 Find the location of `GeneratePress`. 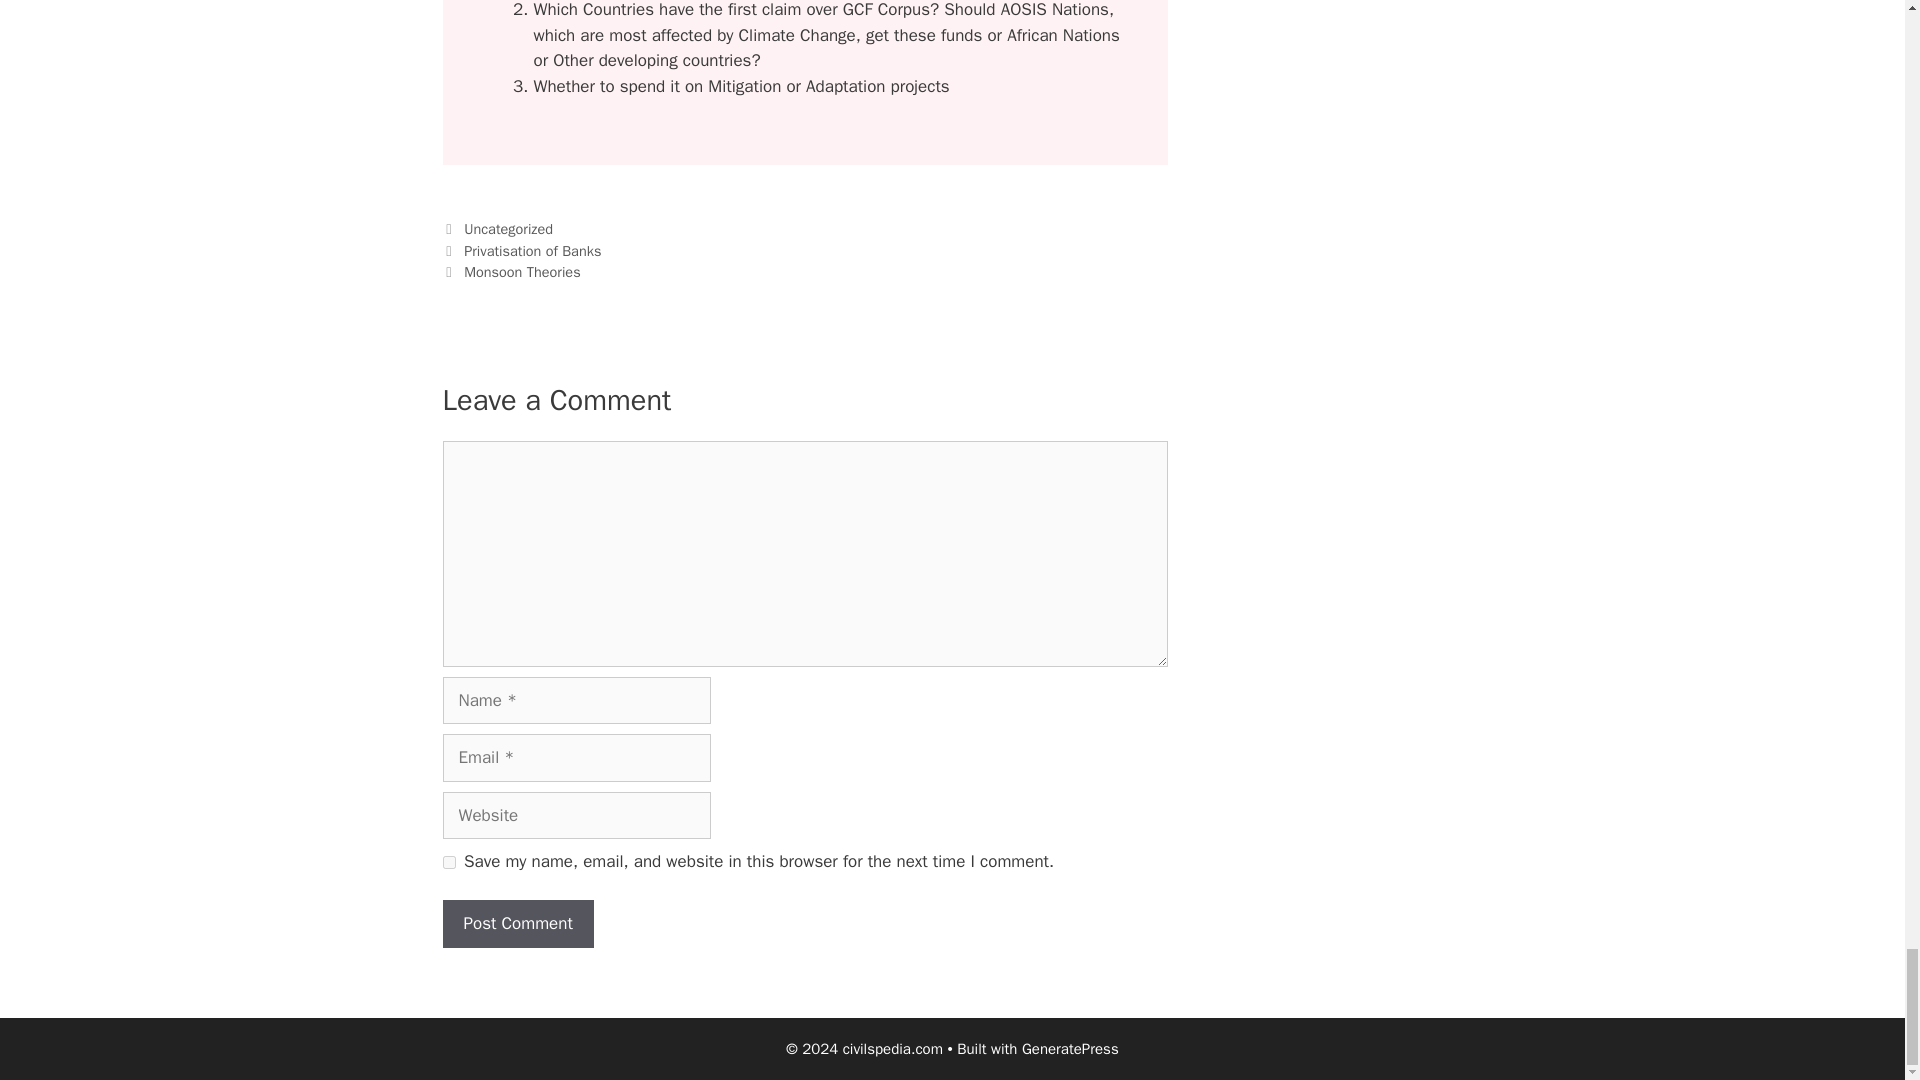

GeneratePress is located at coordinates (1070, 1049).